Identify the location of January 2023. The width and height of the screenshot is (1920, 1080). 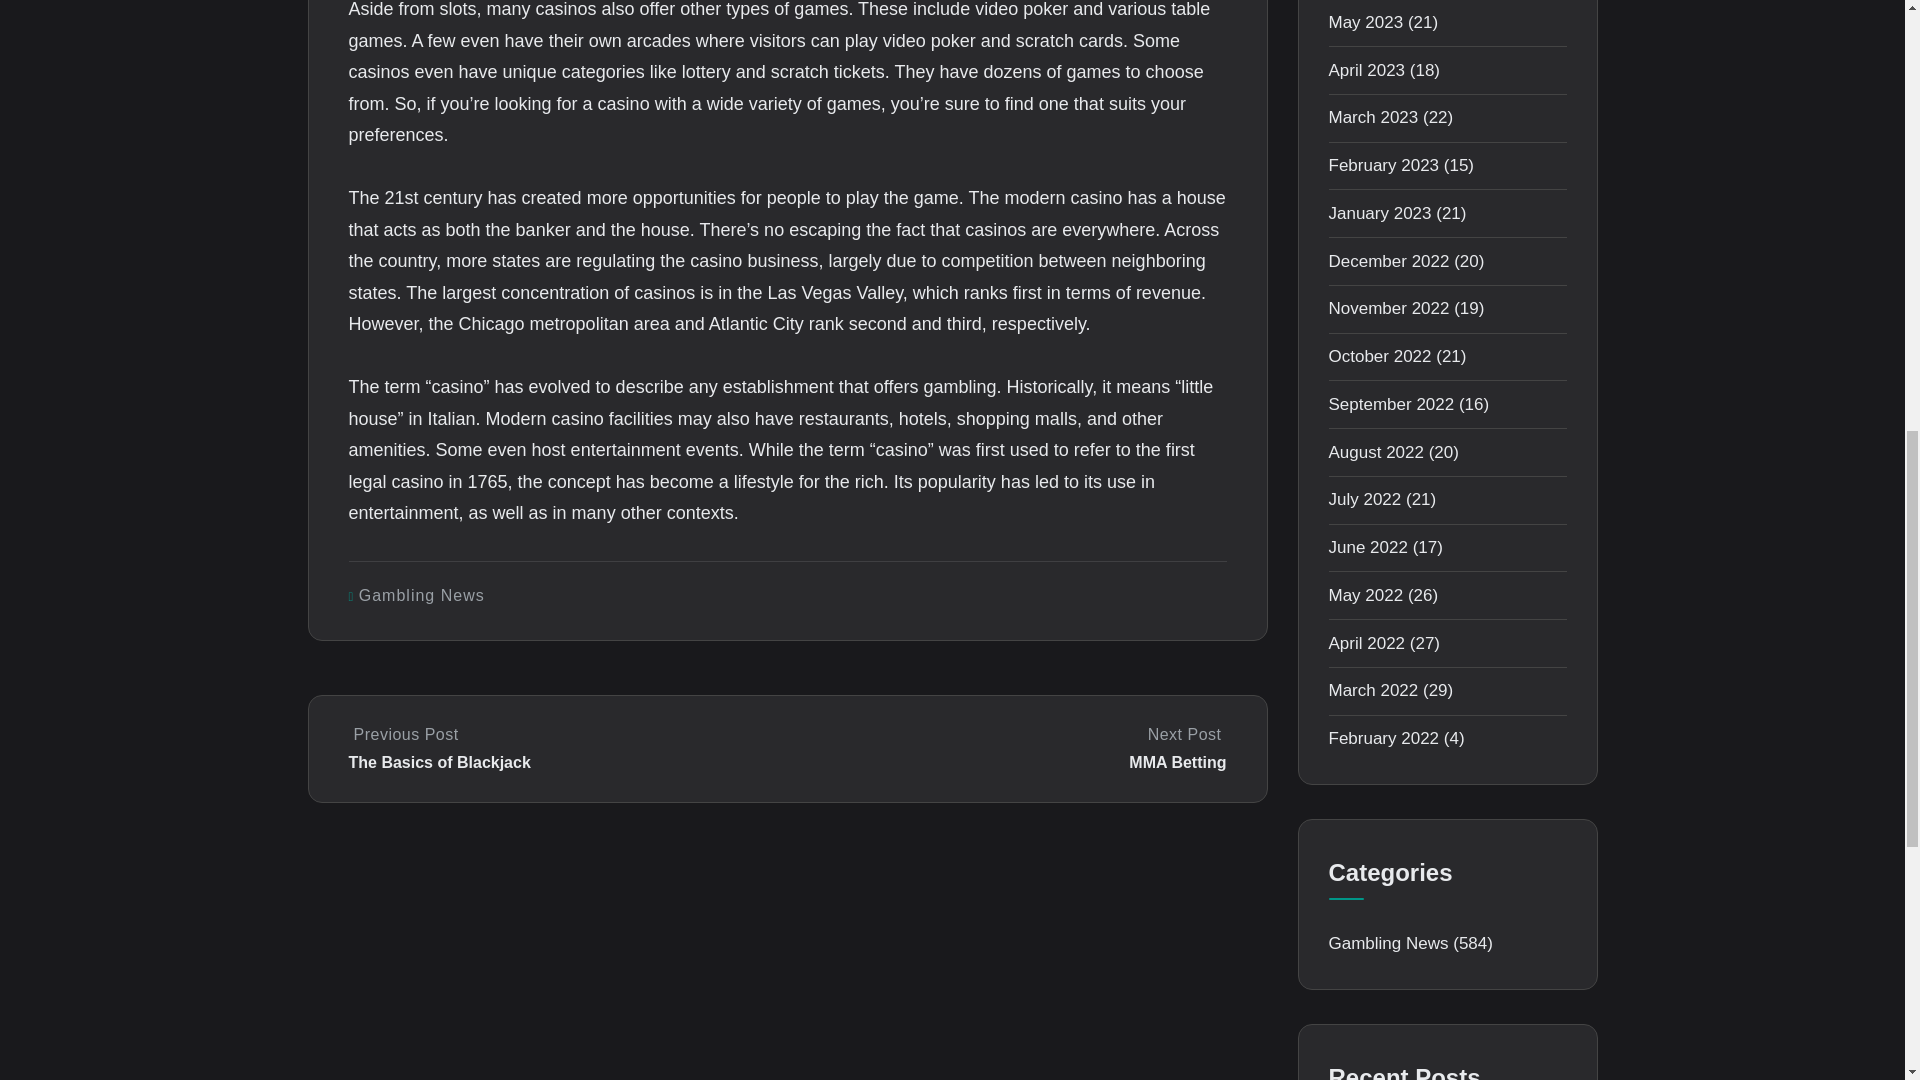
(1379, 356).